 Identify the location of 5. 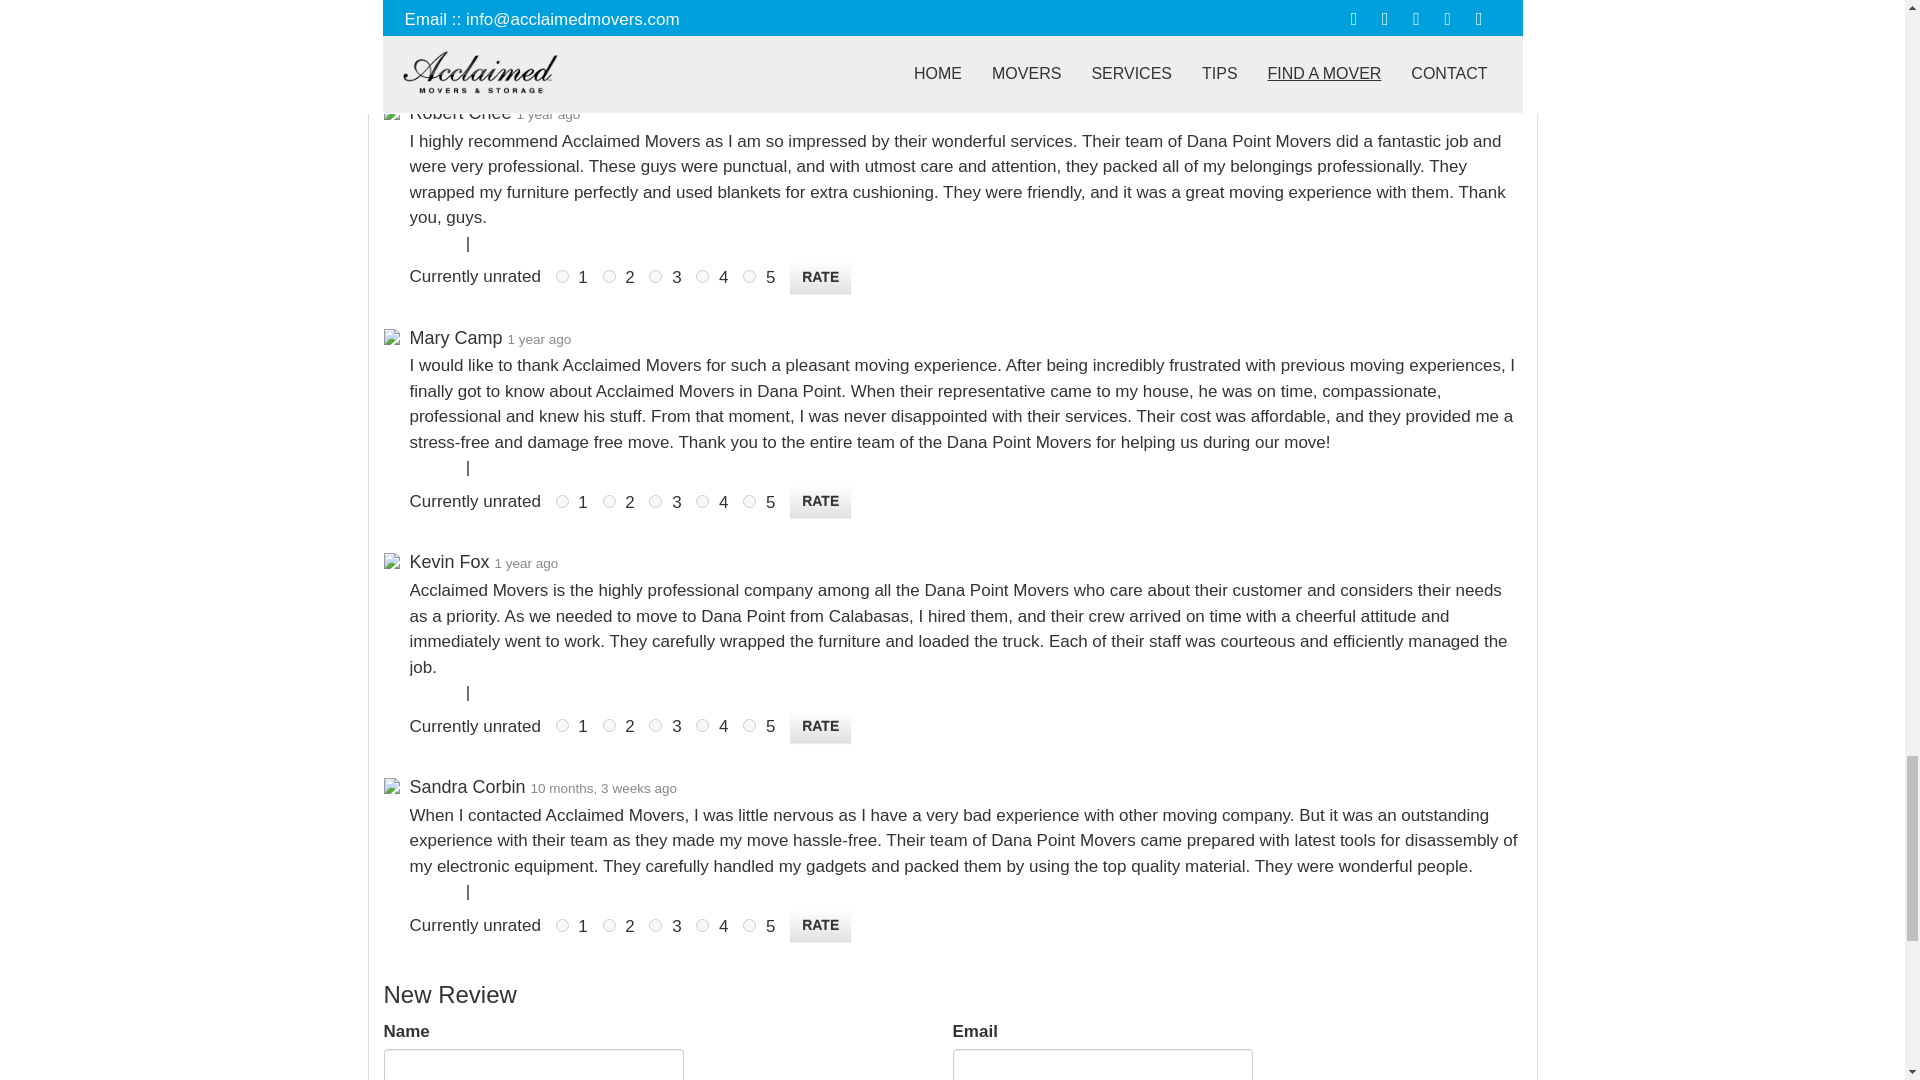
(742, 52).